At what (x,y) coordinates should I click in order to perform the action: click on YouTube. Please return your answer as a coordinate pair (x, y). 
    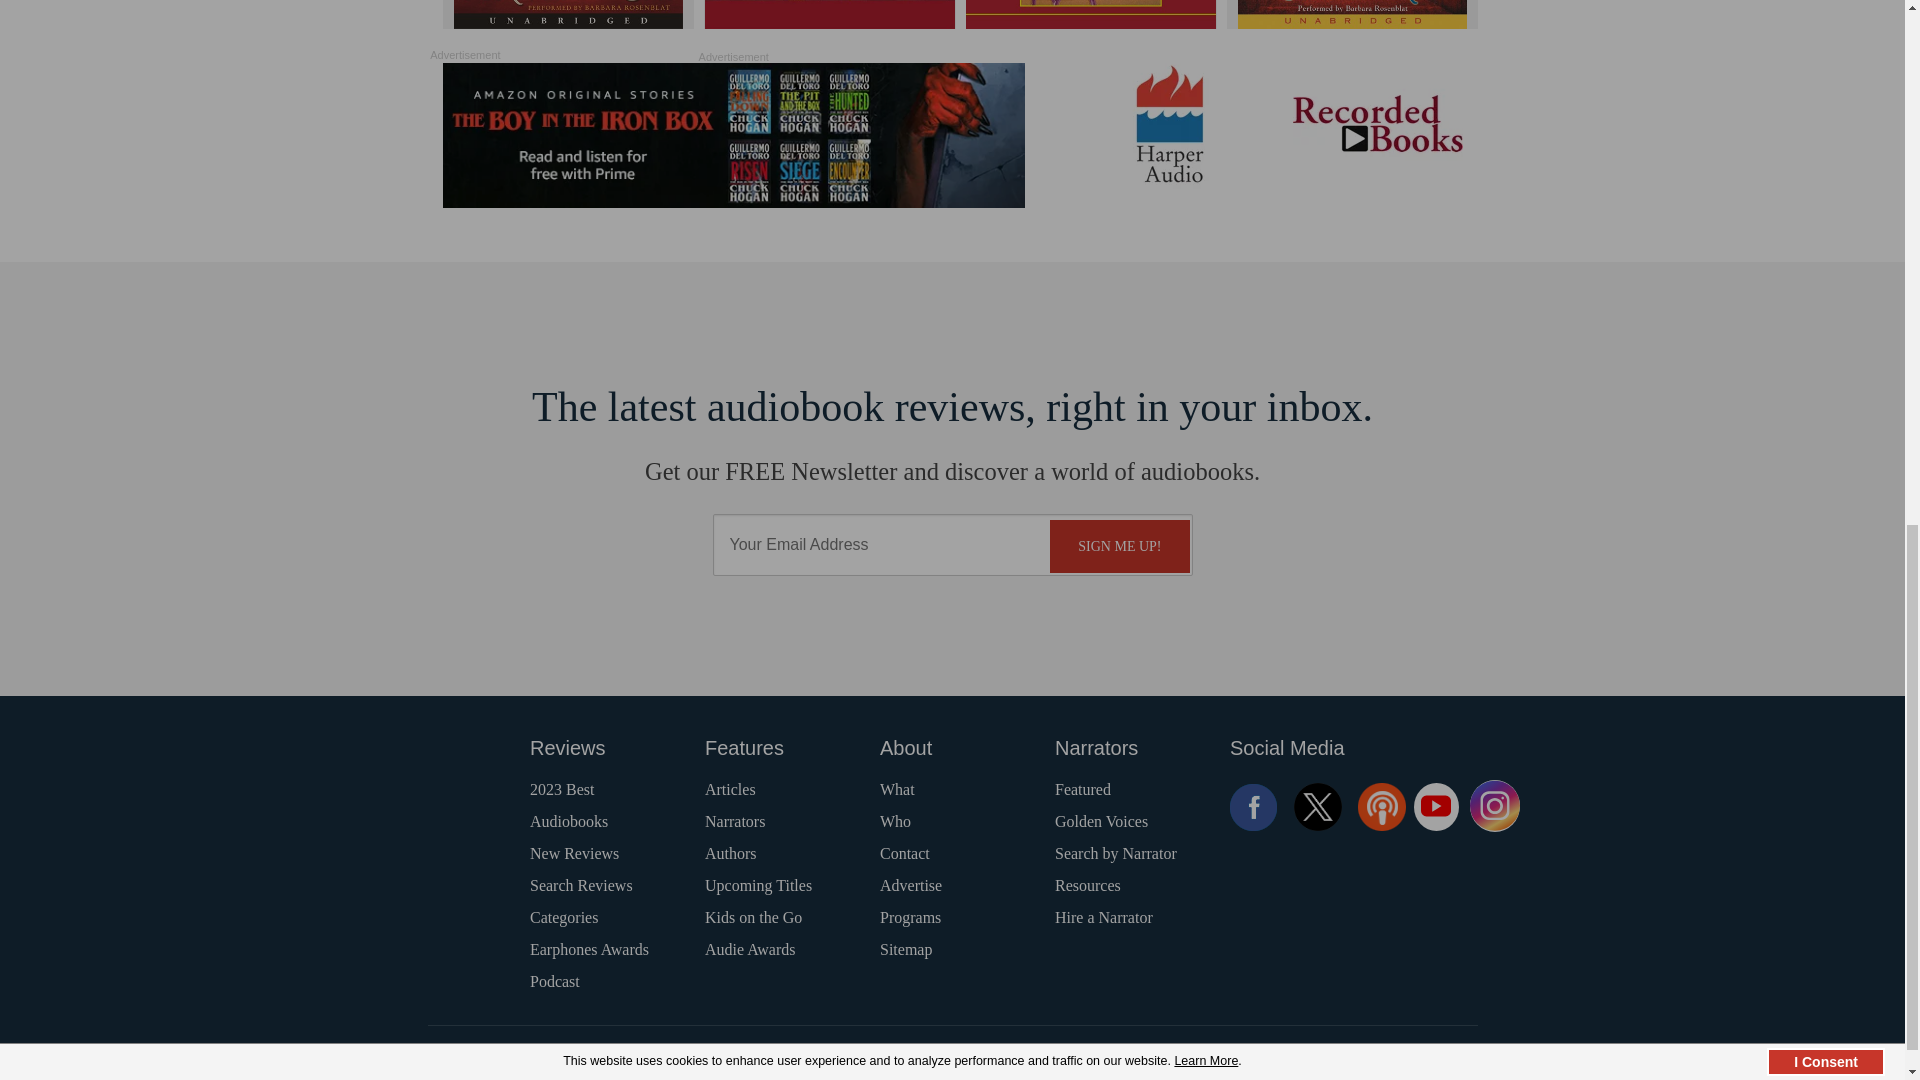
    Looking at the image, I should click on (1436, 806).